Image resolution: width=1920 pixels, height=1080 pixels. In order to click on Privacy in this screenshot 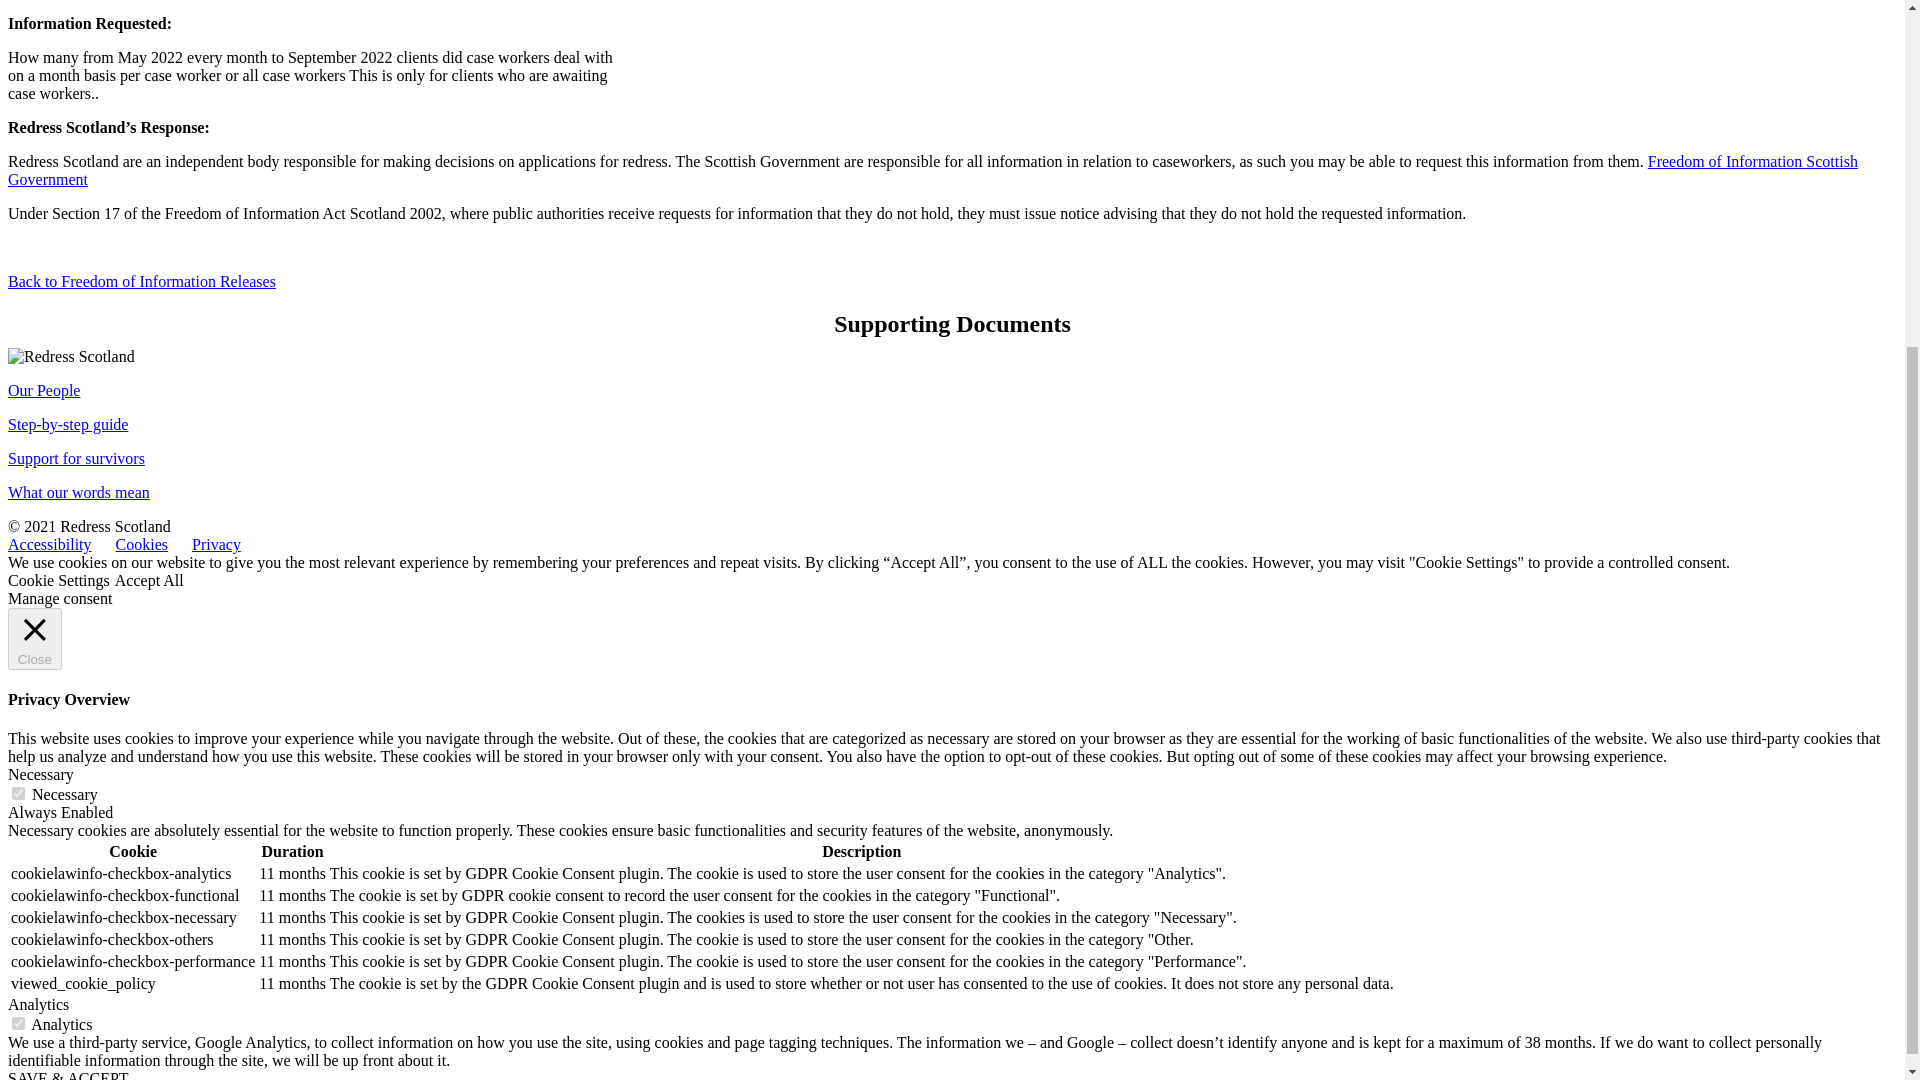, I will do `click(216, 544)`.